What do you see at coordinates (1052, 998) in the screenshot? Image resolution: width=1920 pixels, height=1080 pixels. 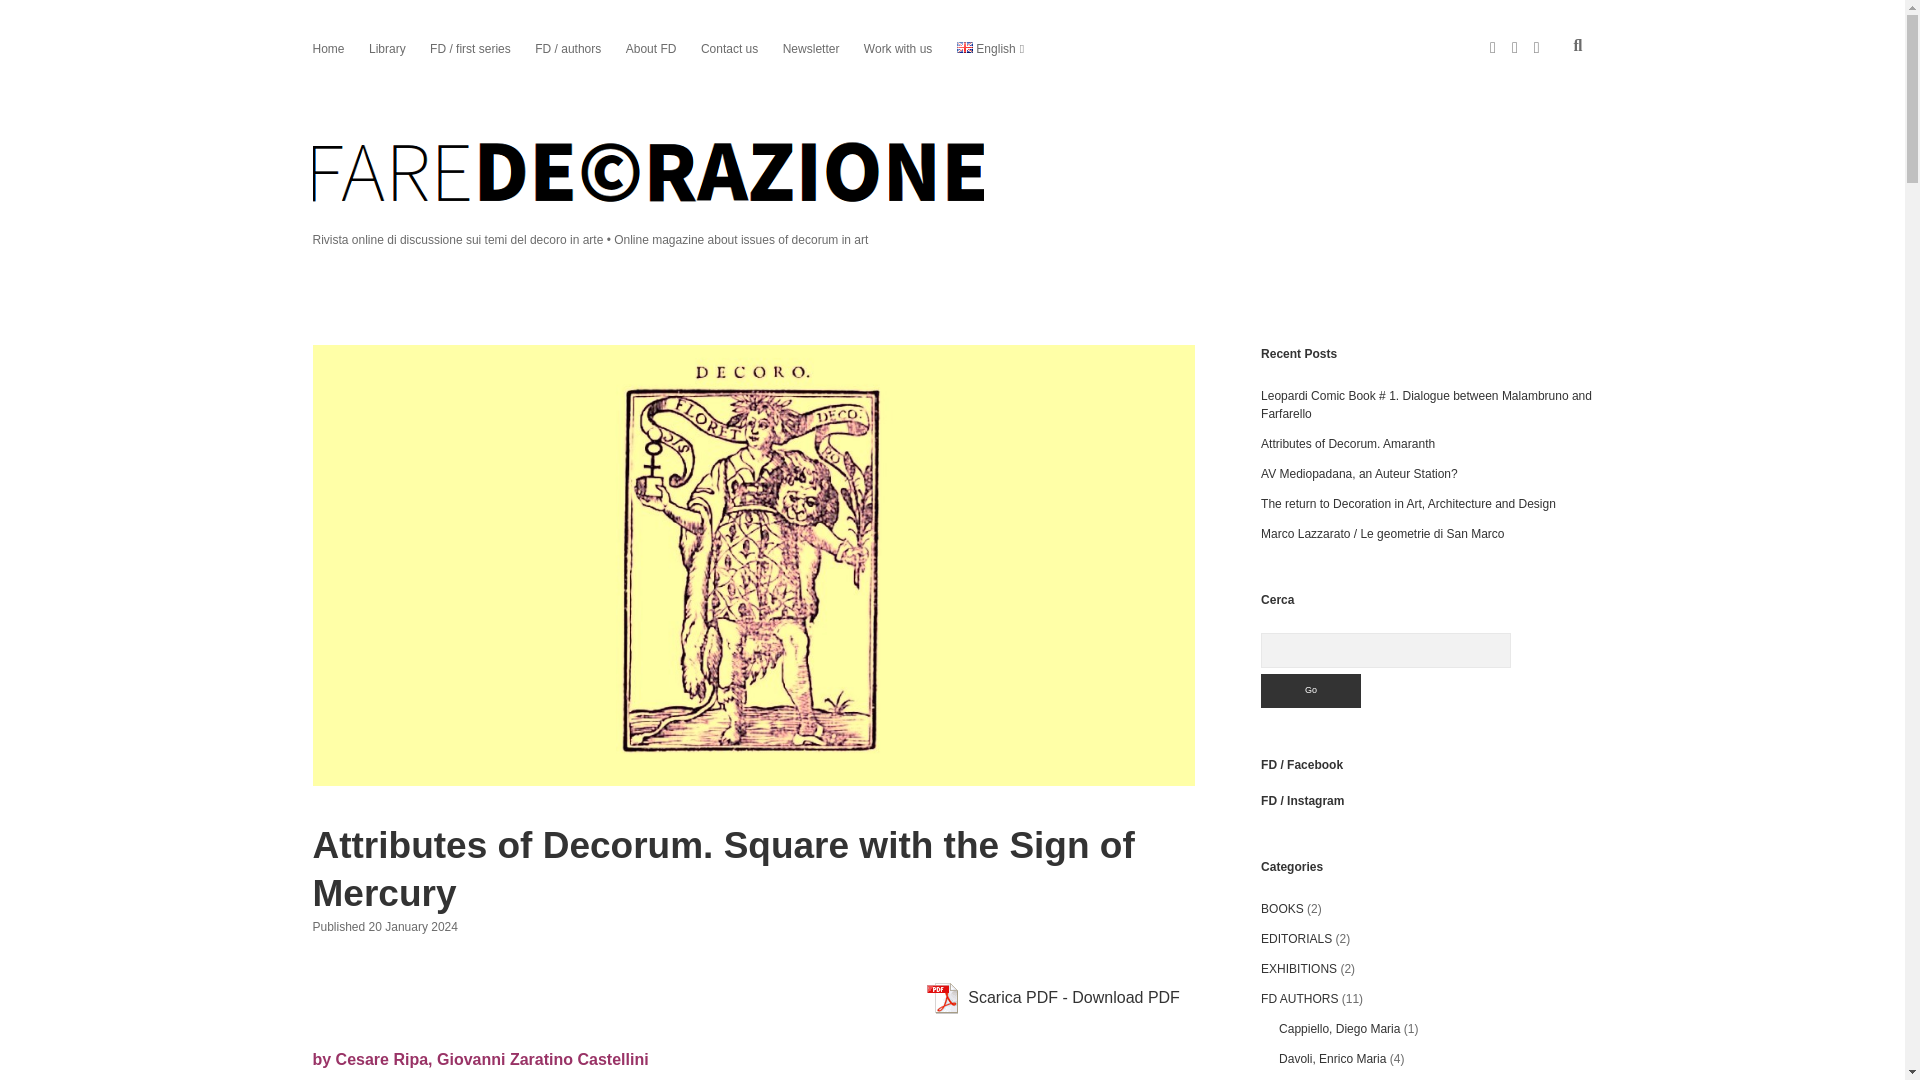 I see `Scarica PDF - Download PDF` at bounding box center [1052, 998].